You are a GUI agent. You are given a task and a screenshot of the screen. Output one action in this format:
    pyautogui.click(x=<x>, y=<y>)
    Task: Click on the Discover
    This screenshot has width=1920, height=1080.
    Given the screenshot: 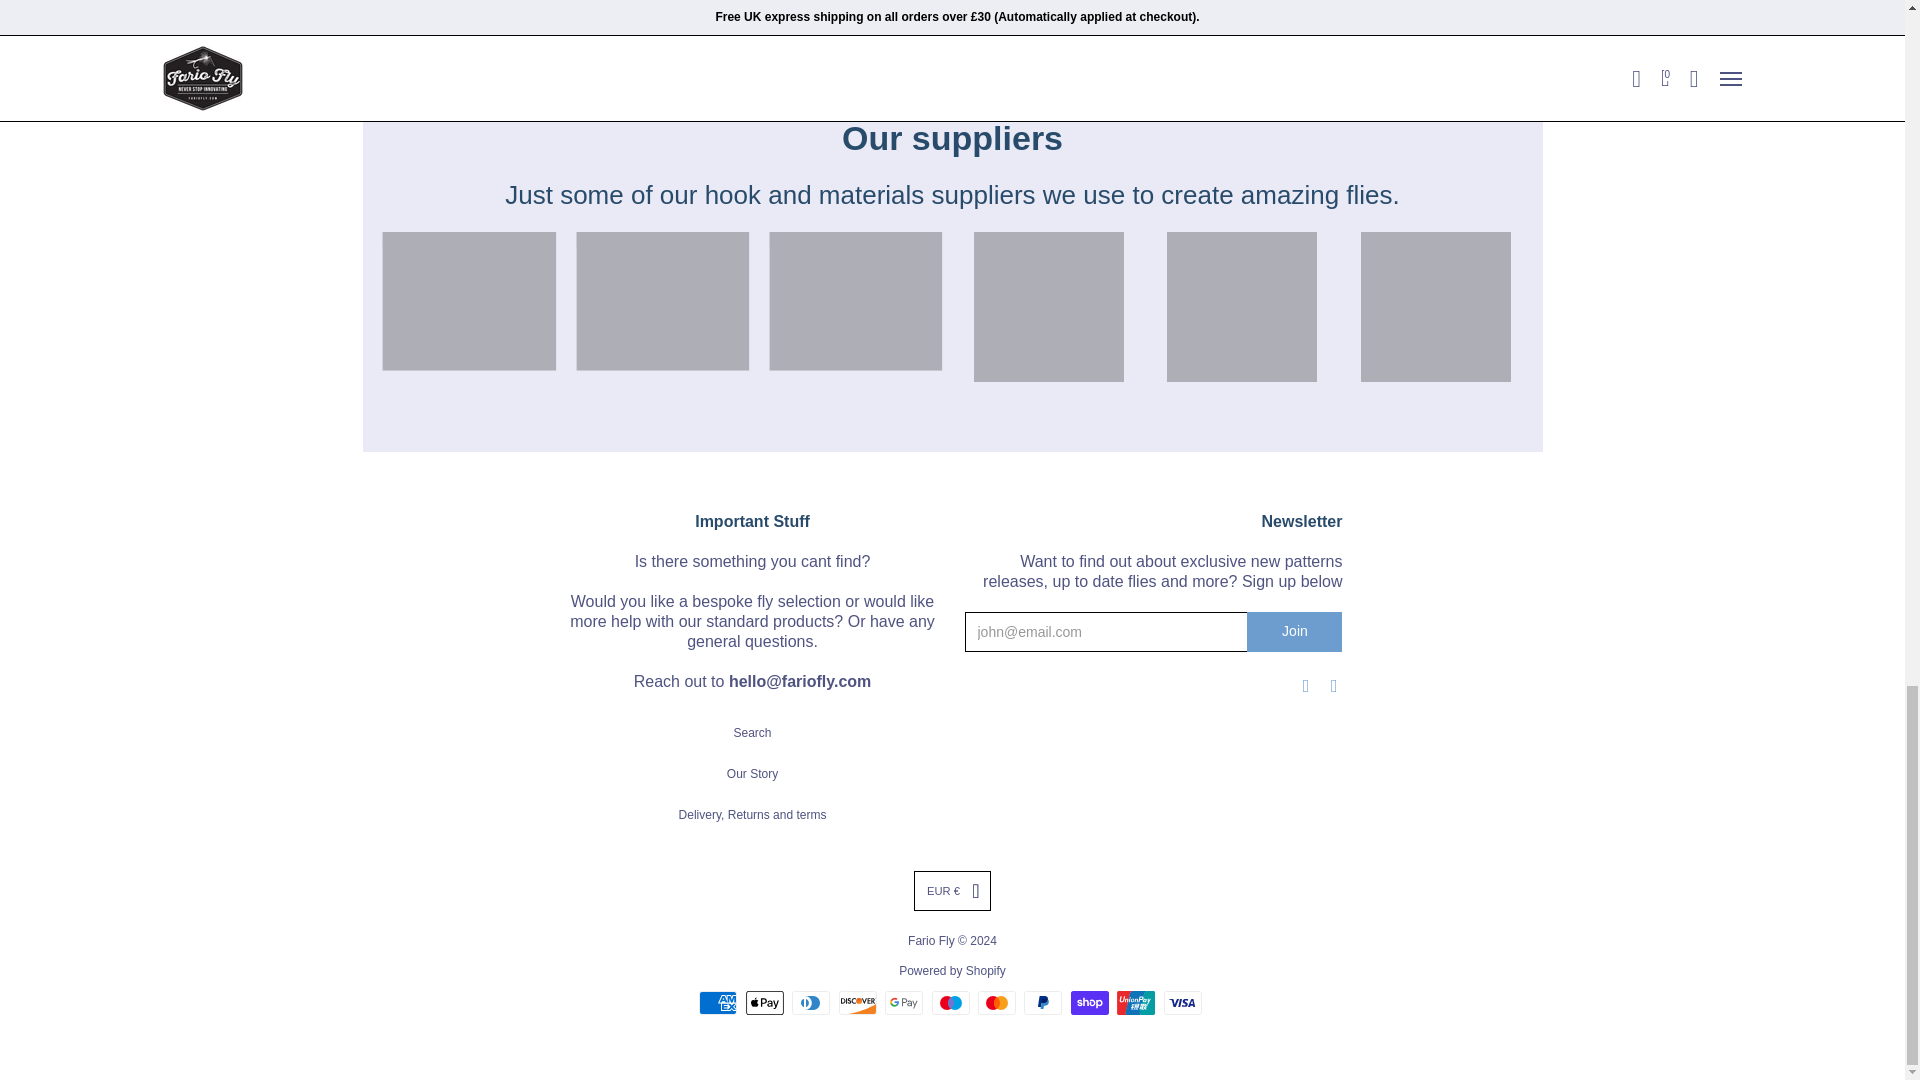 What is the action you would take?
    pyautogui.click(x=858, y=1003)
    